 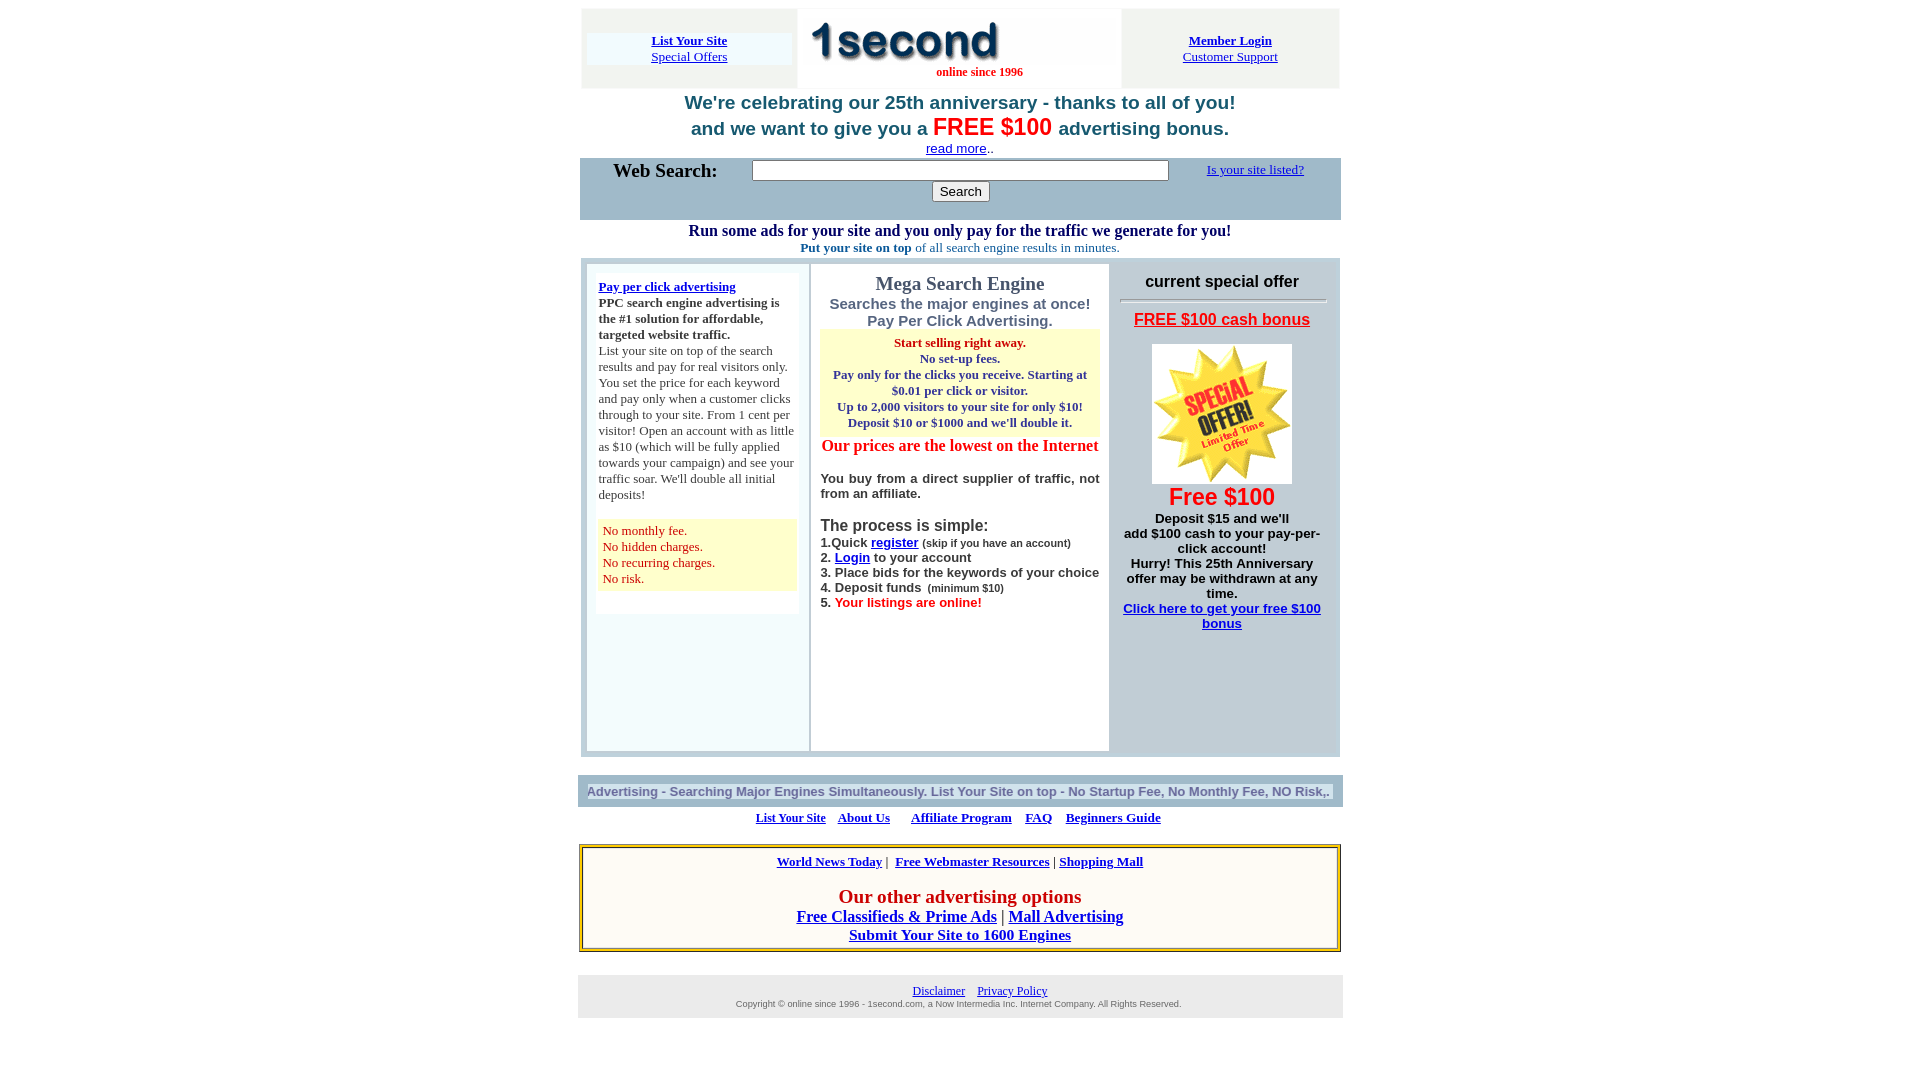 I want to click on Submit Your Site to 1600 Engines, so click(x=960, y=934).